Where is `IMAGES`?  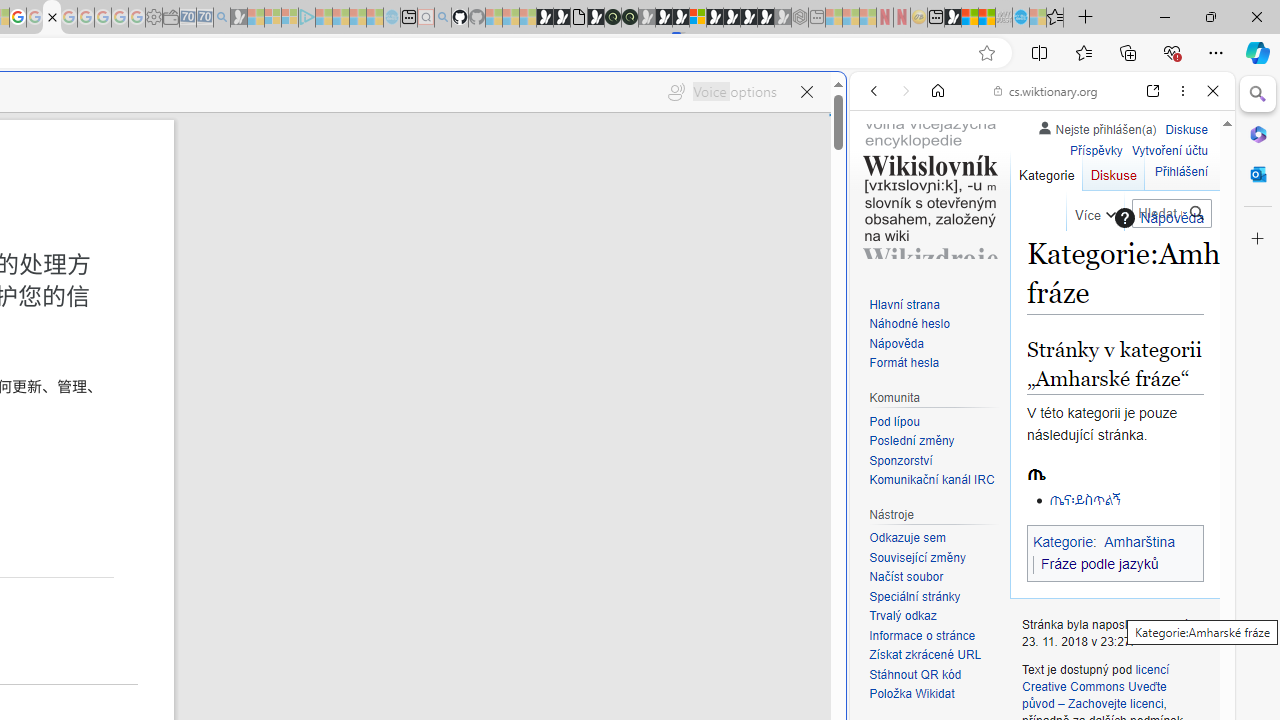
IMAGES is located at coordinates (940, 228).